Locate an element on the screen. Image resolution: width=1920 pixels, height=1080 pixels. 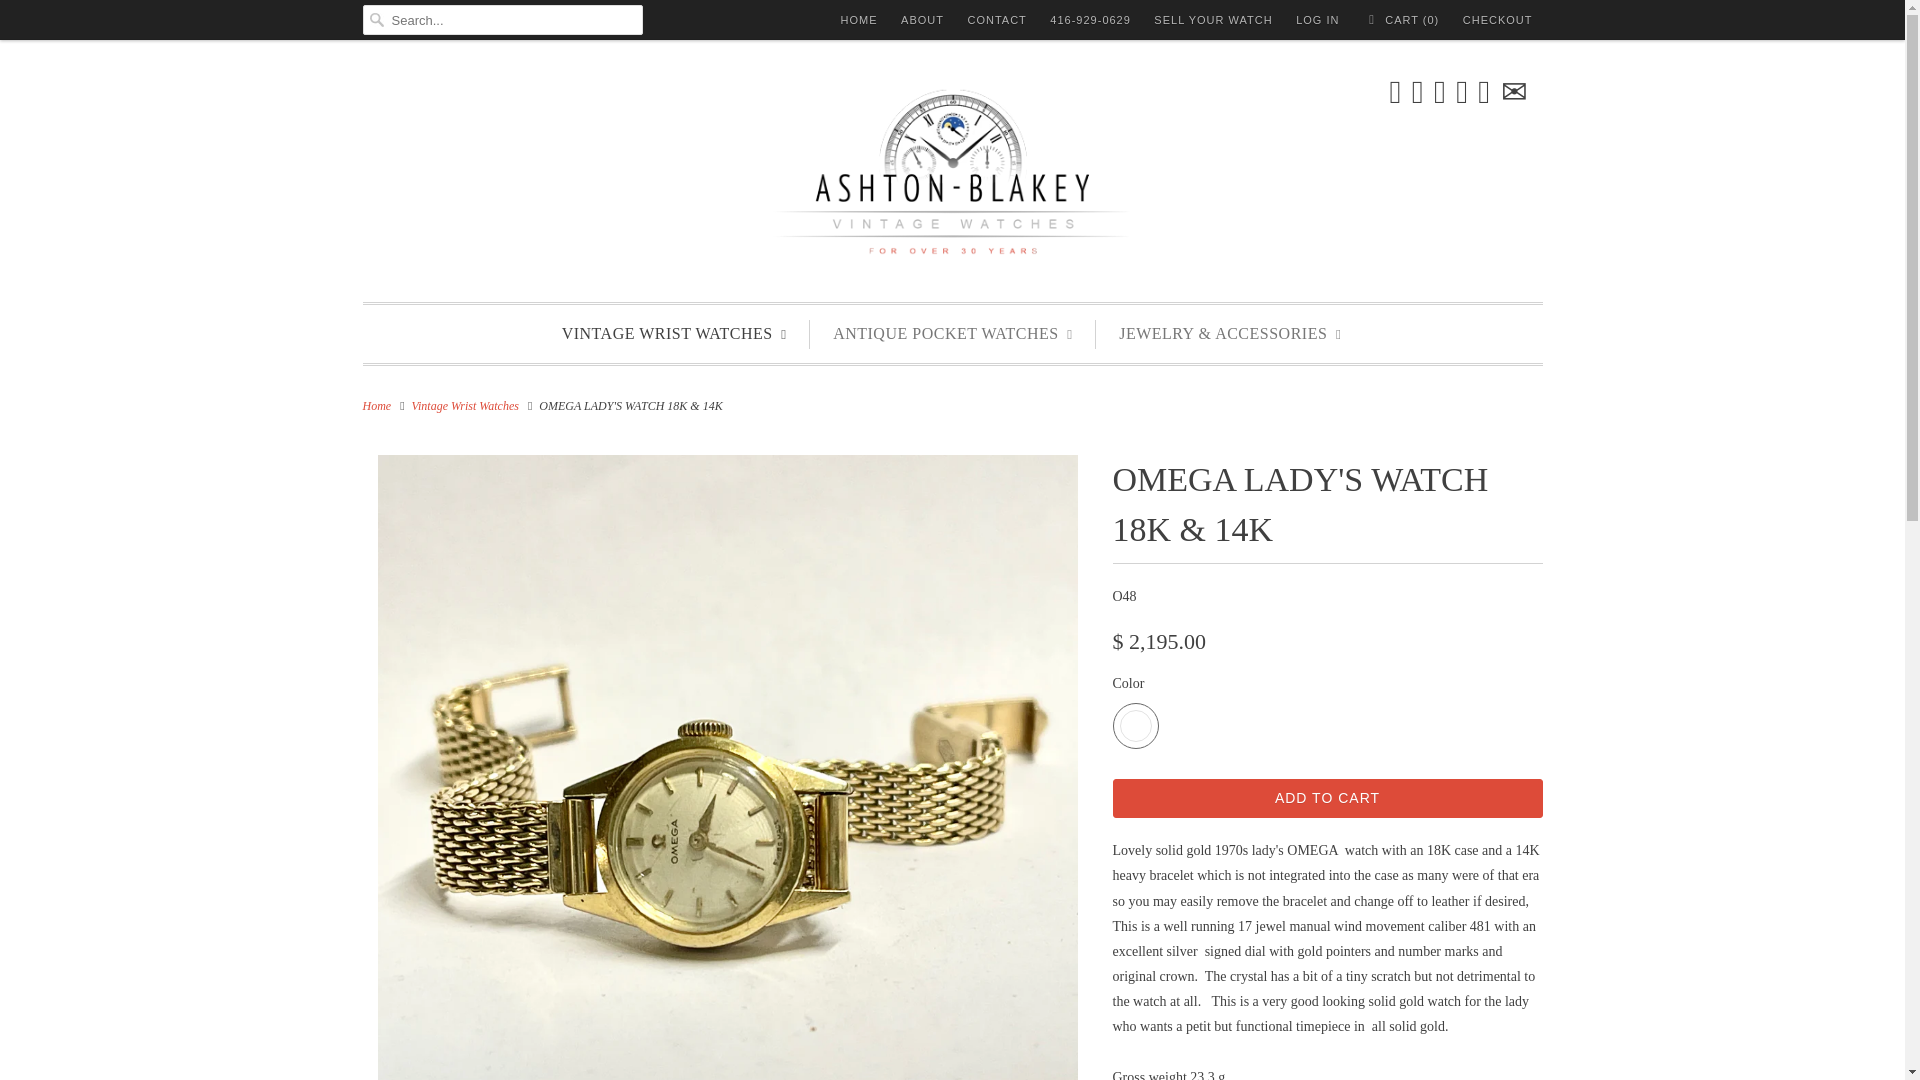
HOME is located at coordinates (858, 20).